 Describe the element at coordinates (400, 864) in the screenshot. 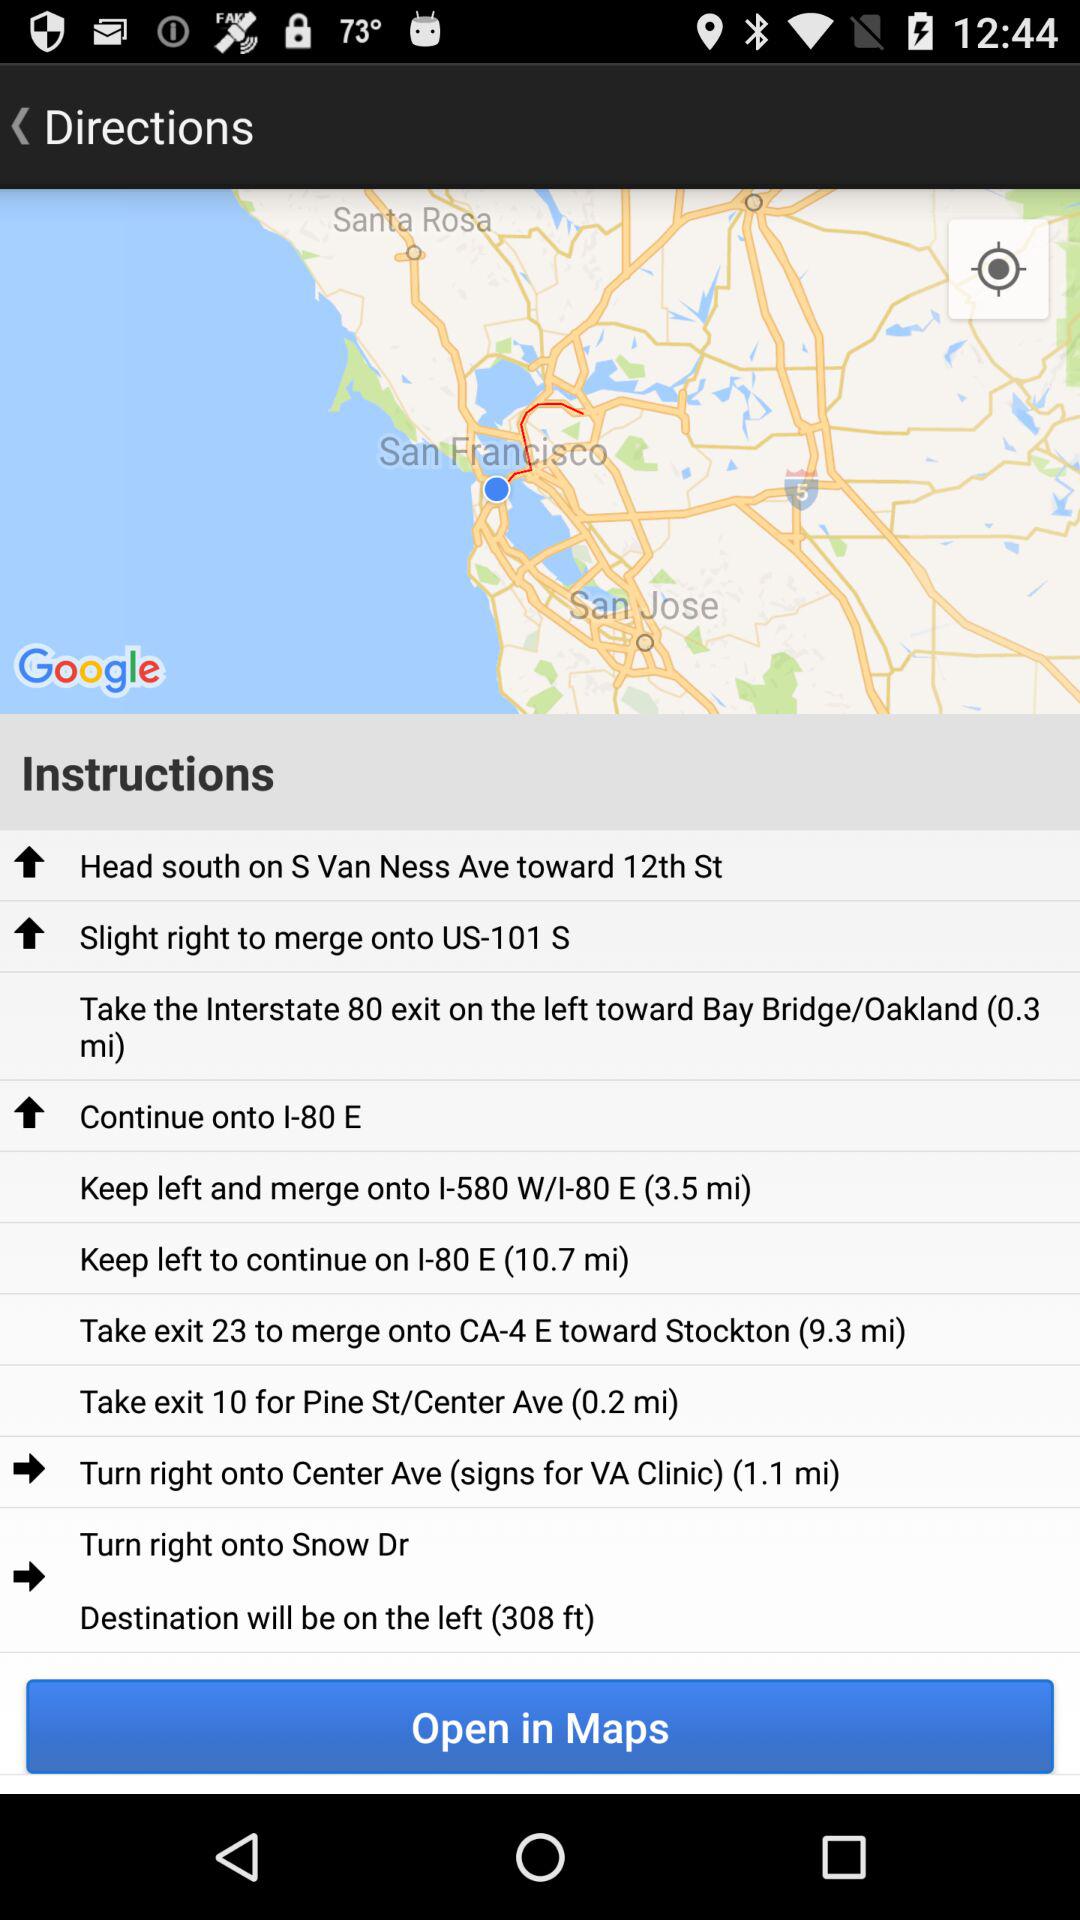

I see `flip until the head south on item` at that location.